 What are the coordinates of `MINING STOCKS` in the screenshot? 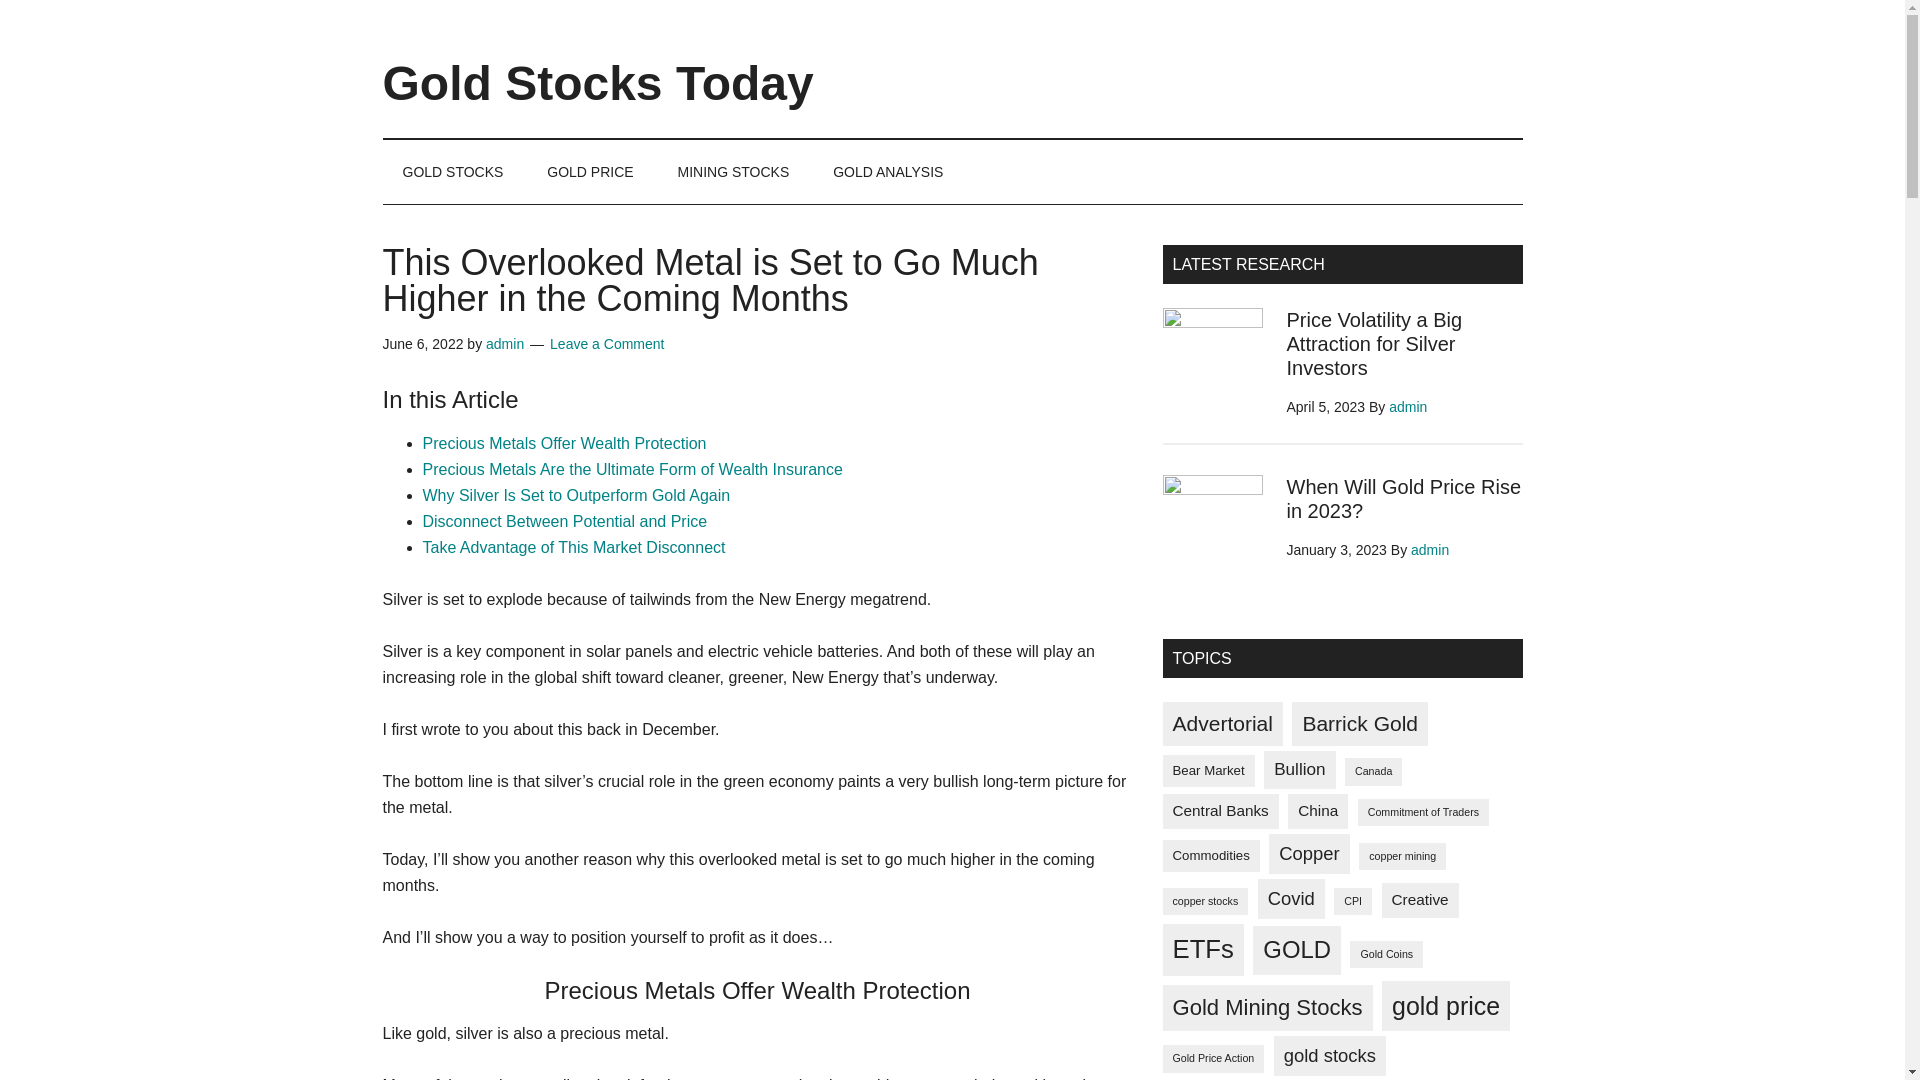 It's located at (734, 172).